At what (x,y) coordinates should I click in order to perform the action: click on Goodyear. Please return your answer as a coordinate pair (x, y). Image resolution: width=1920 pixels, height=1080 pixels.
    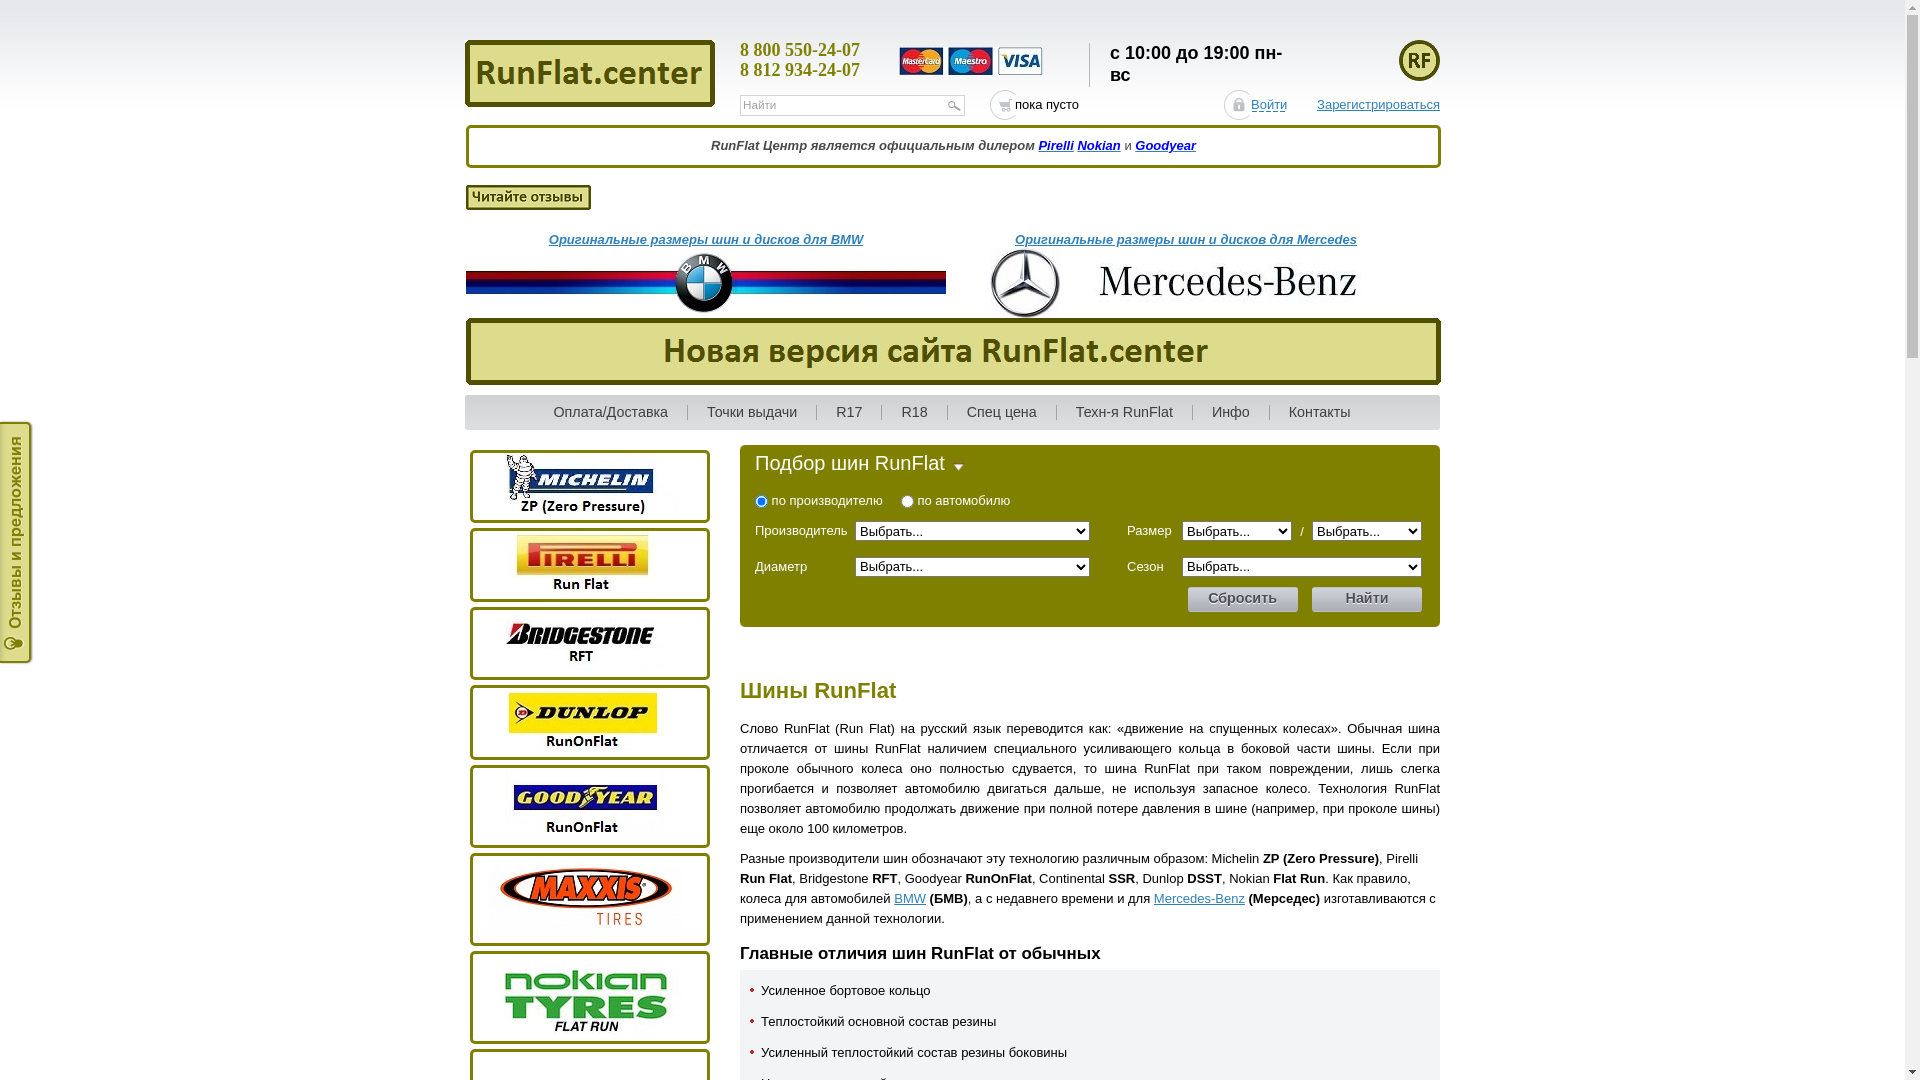
    Looking at the image, I should click on (1166, 146).